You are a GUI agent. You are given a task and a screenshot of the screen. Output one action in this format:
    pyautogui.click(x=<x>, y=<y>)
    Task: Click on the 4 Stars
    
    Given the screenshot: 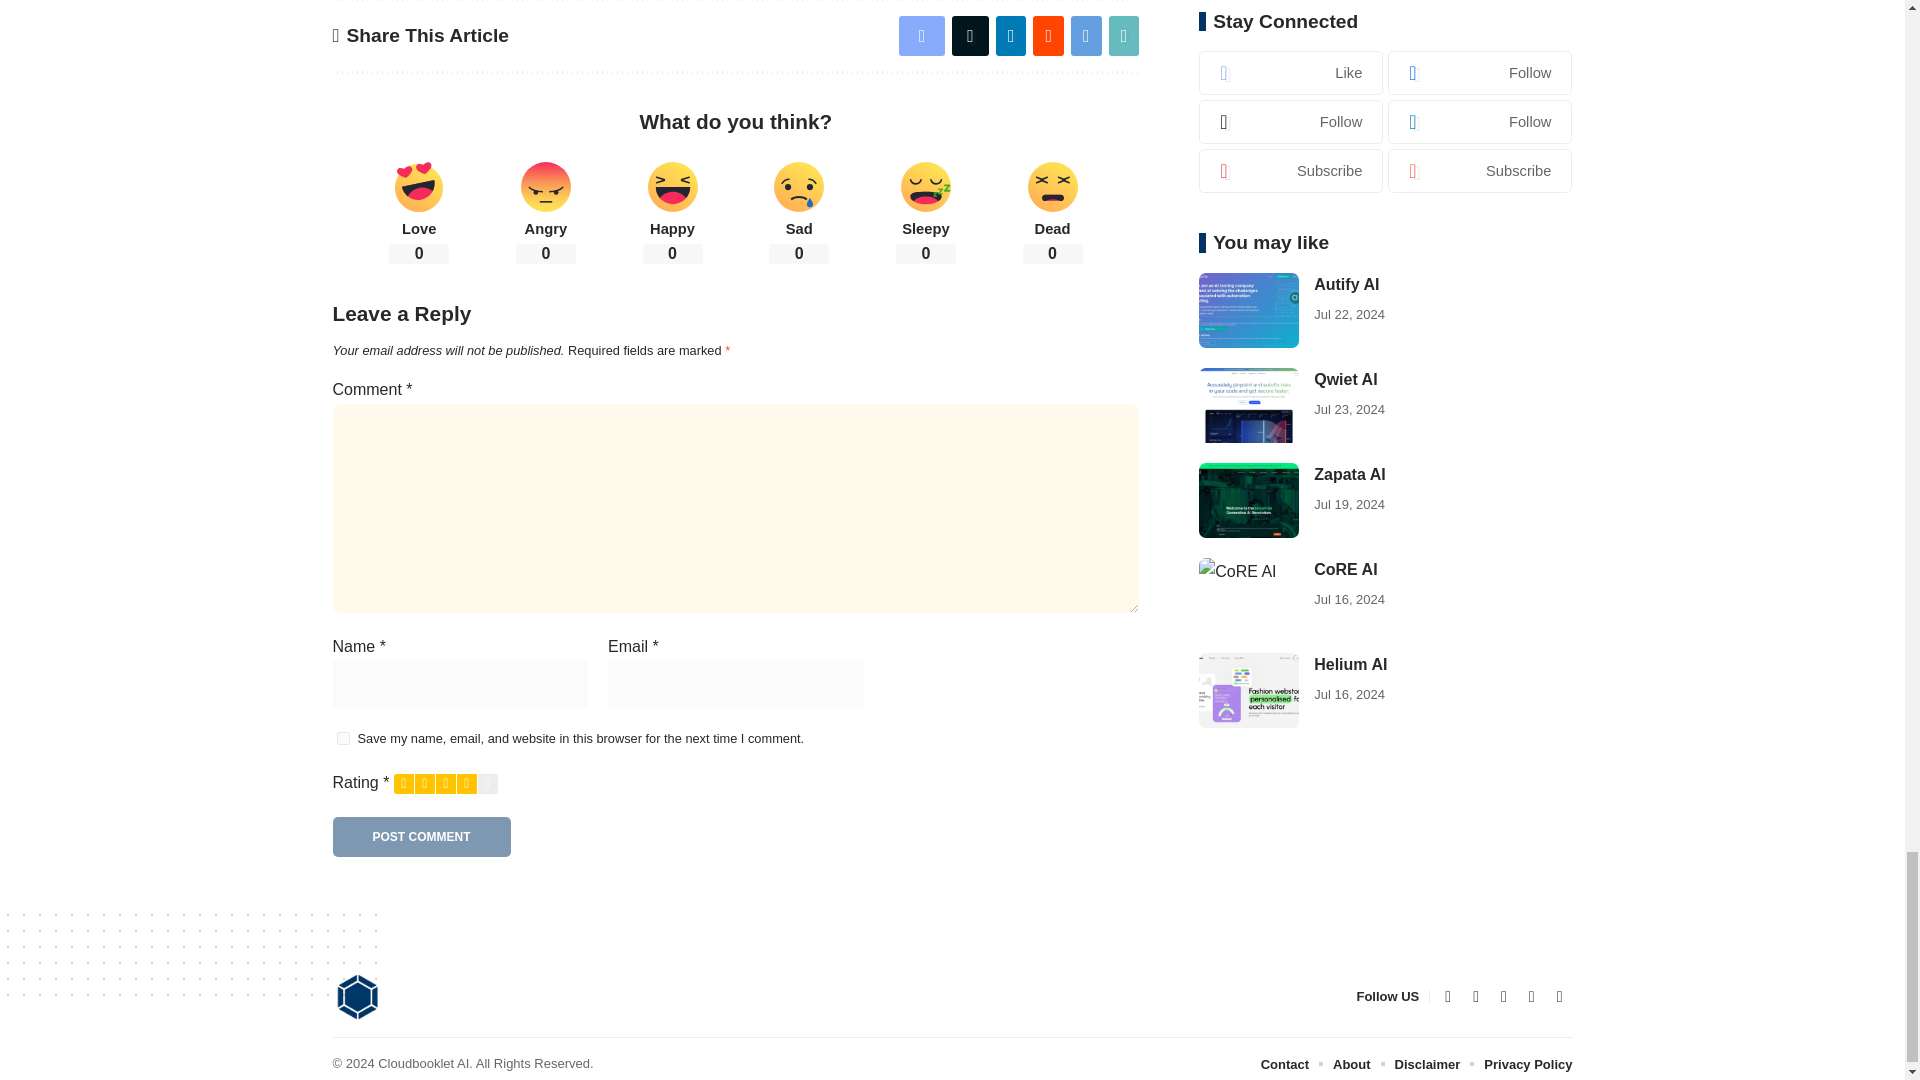 What is the action you would take?
    pyautogui.click(x=466, y=784)
    